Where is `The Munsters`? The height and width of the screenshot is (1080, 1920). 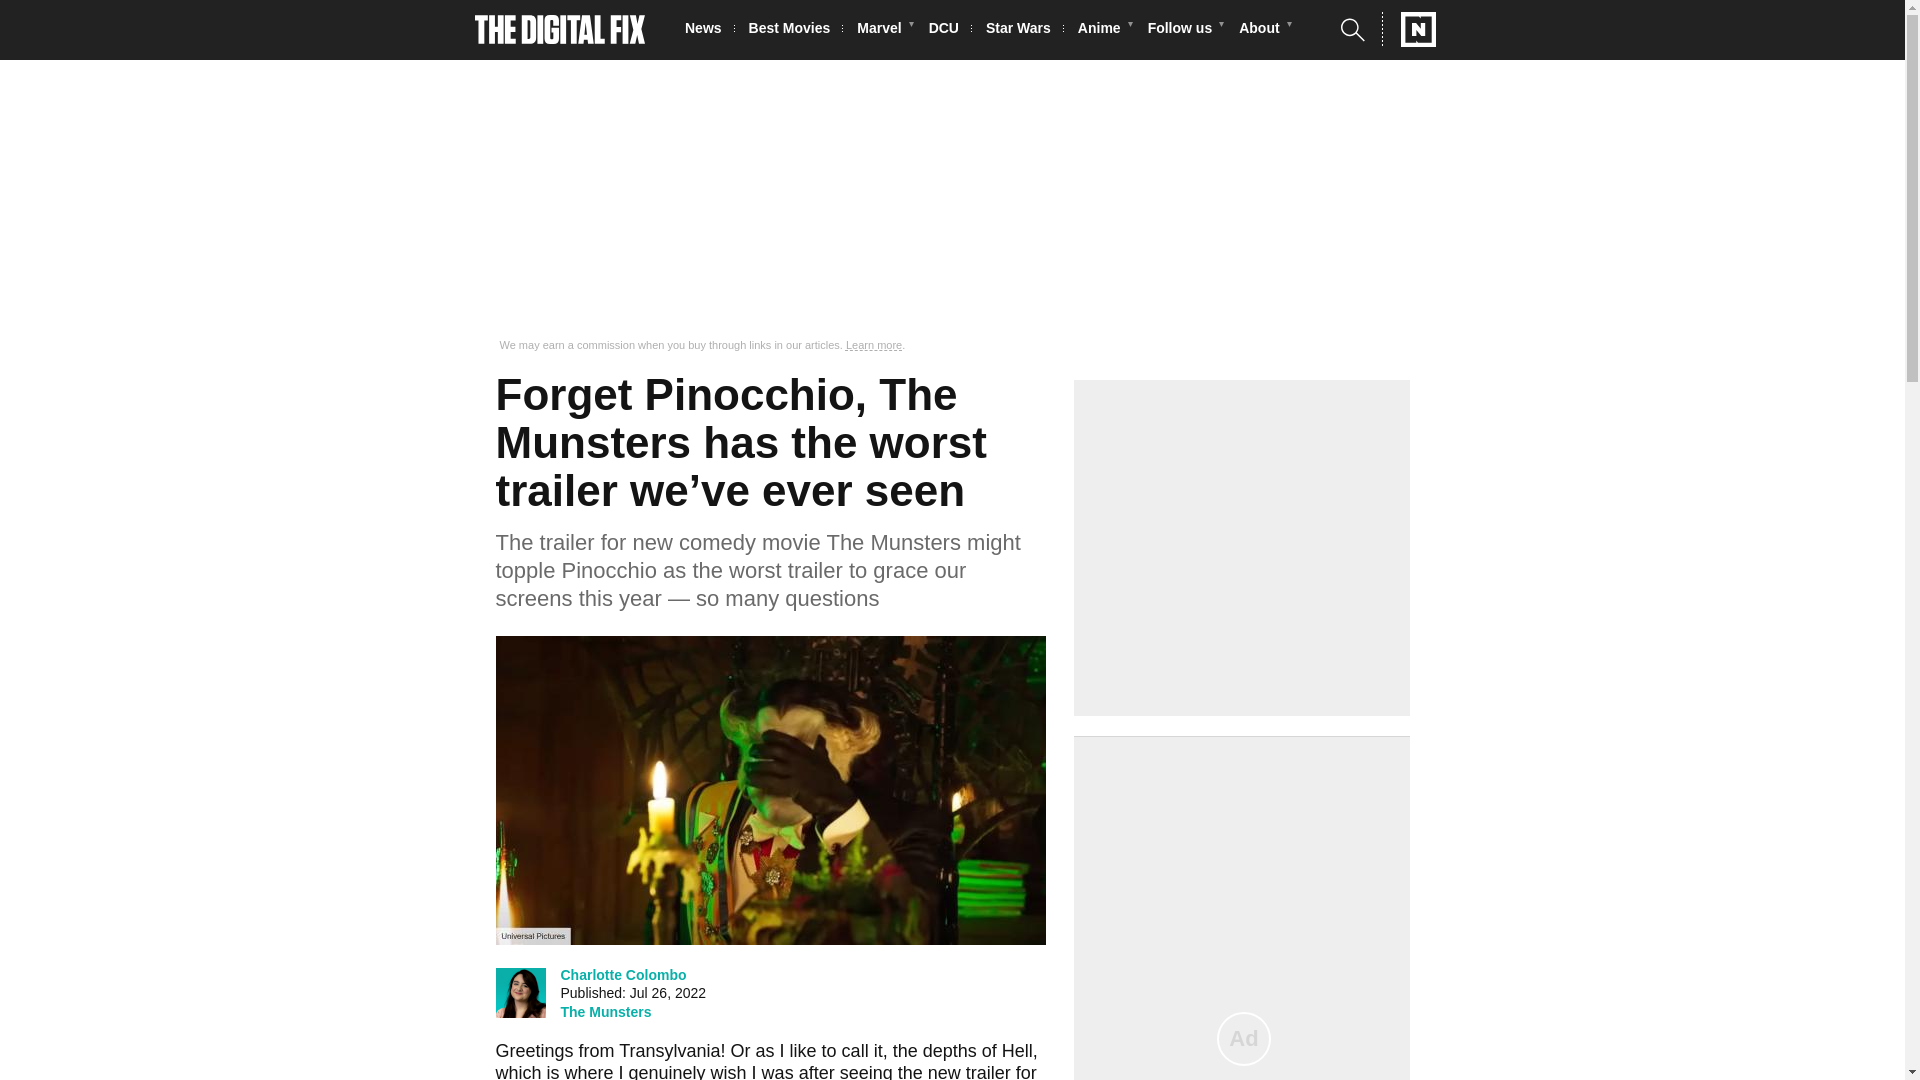 The Munsters is located at coordinates (605, 1012).